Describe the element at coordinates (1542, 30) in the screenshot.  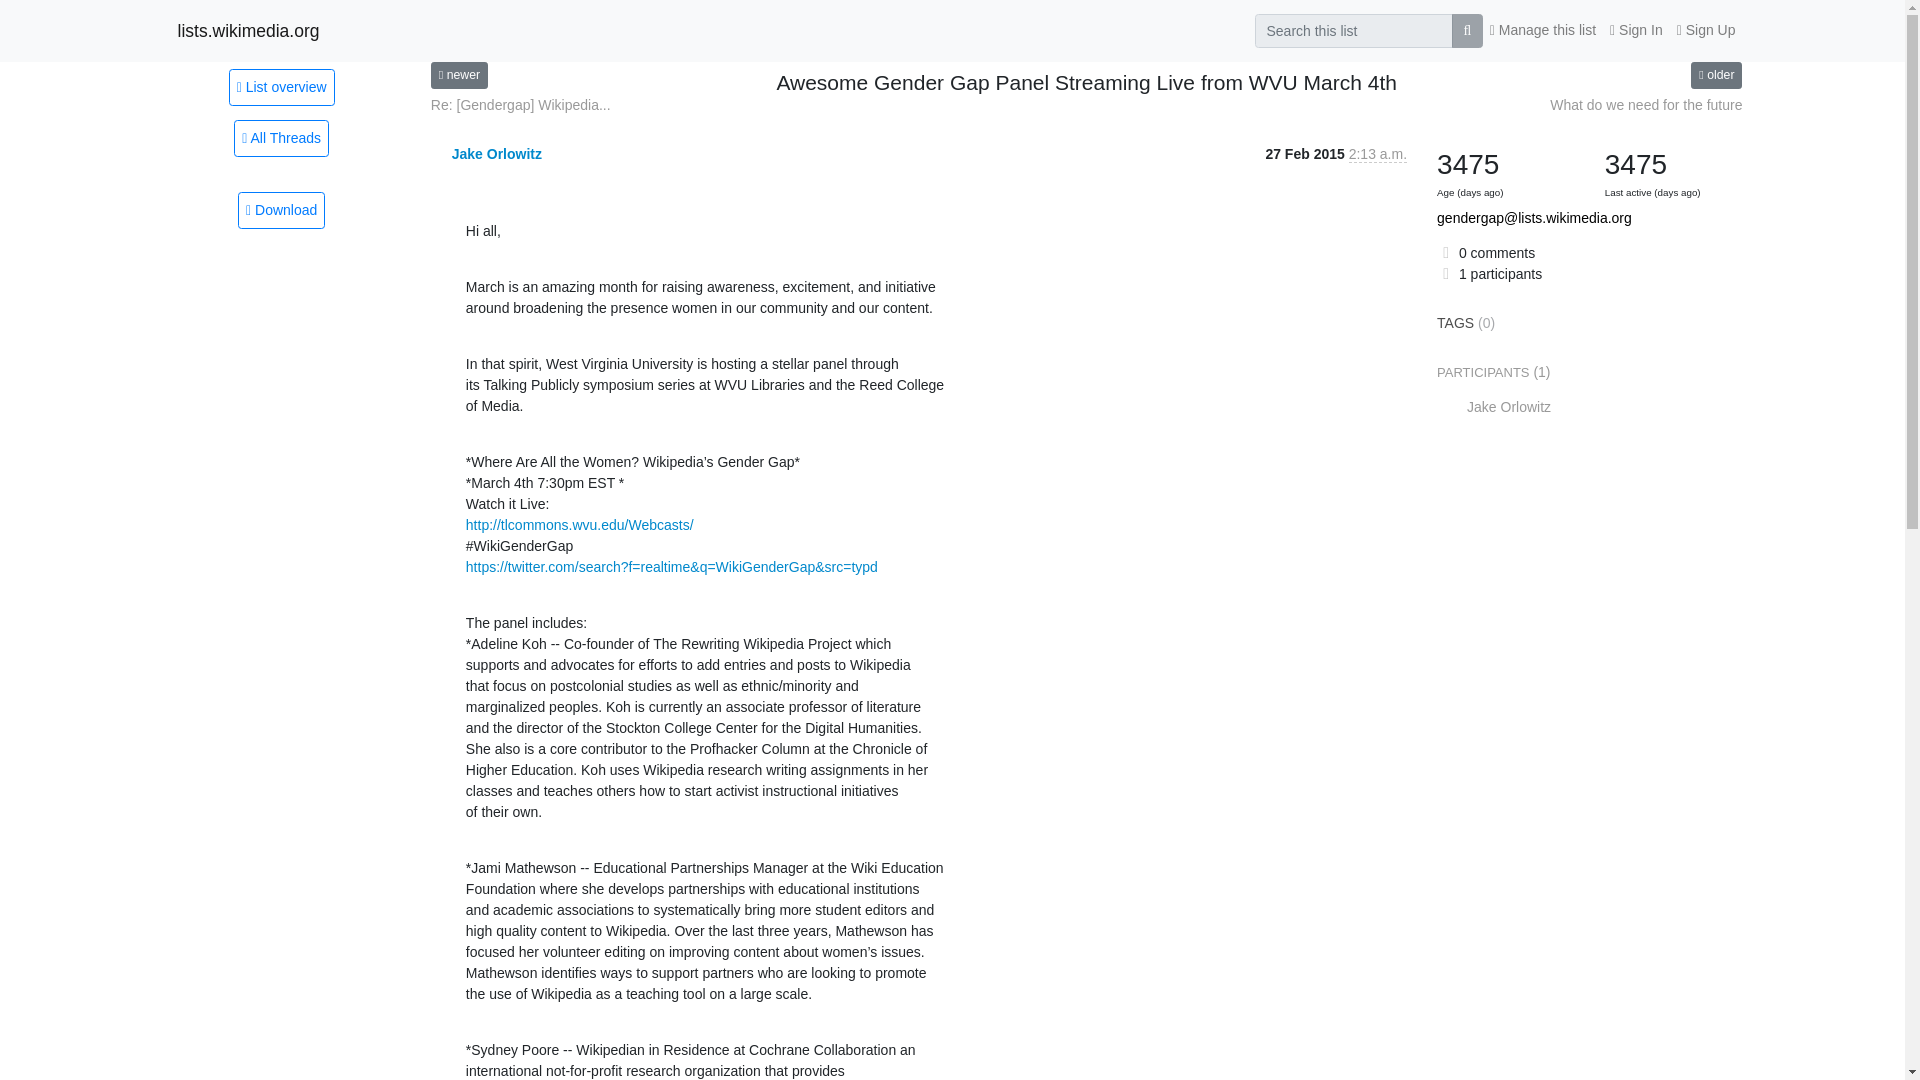
I see `Manage this list` at that location.